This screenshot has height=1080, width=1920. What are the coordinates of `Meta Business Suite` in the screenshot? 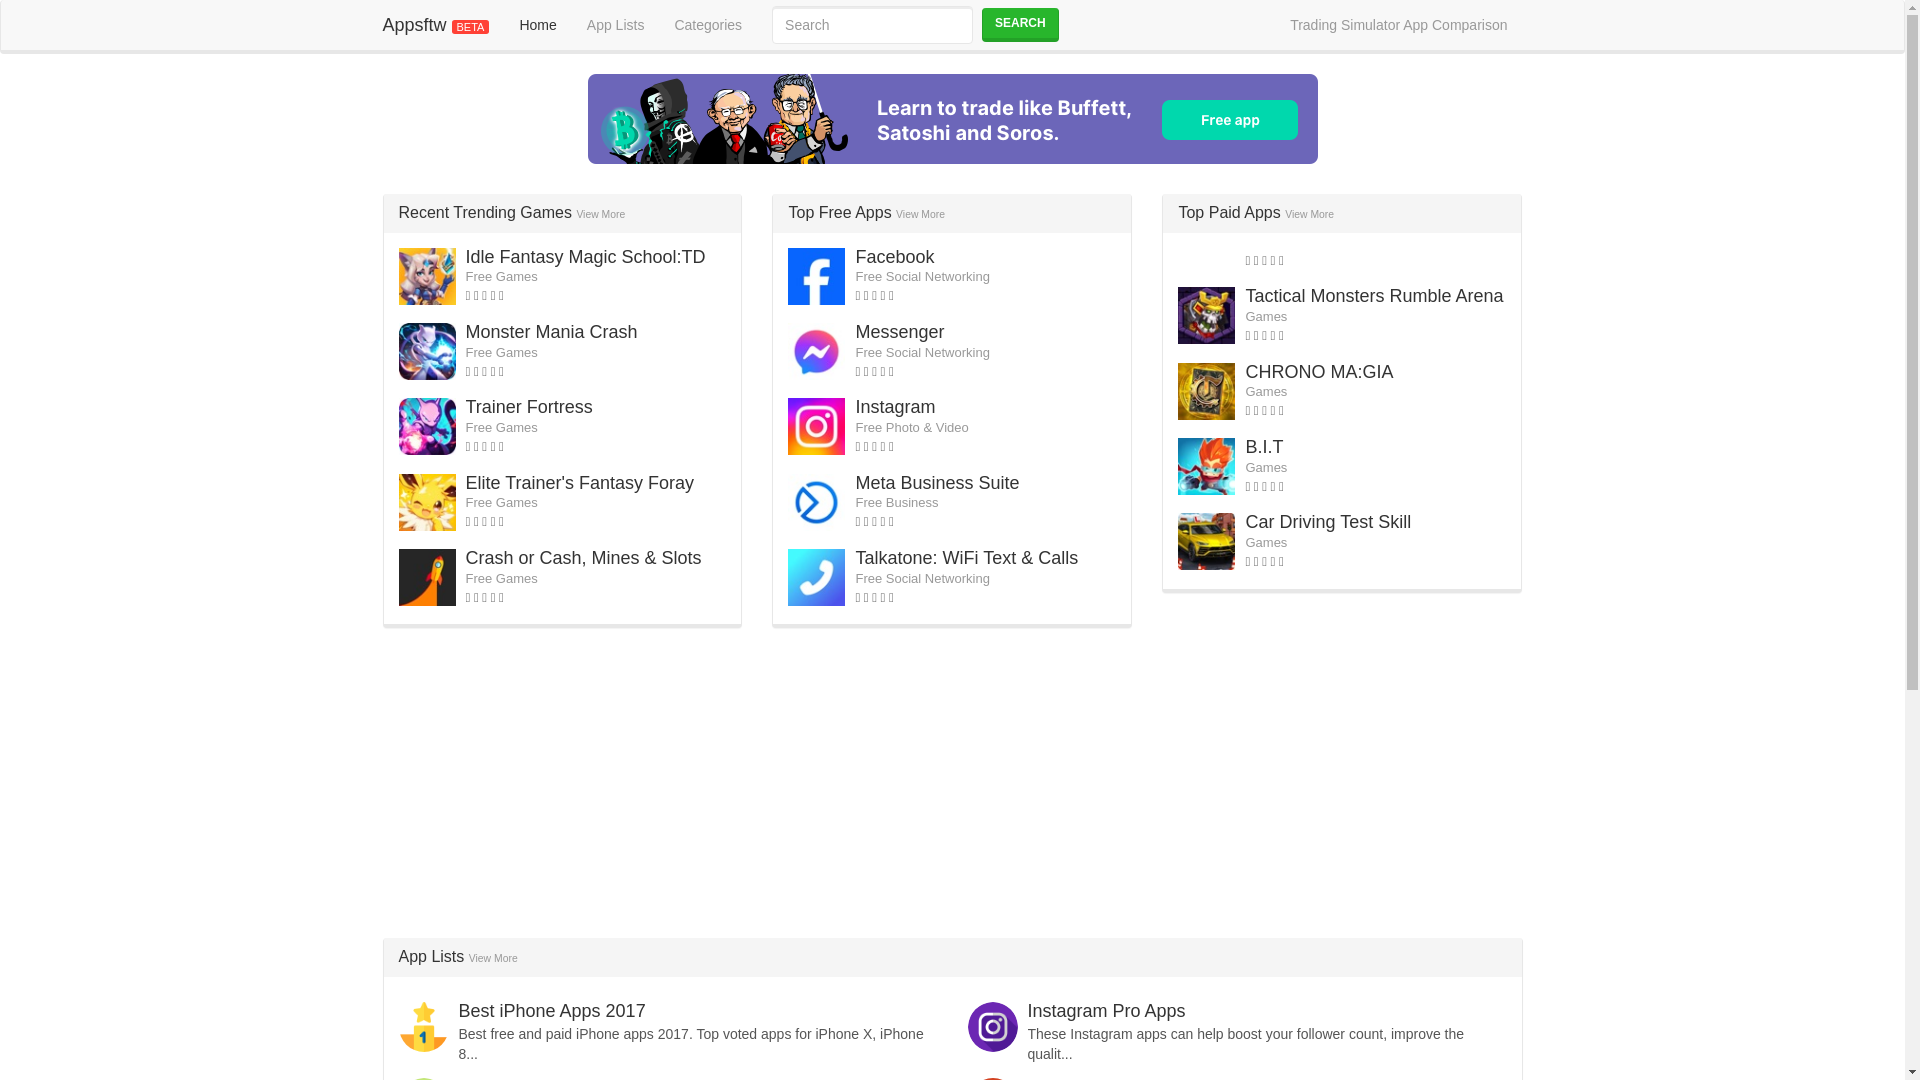 It's located at (936, 482).